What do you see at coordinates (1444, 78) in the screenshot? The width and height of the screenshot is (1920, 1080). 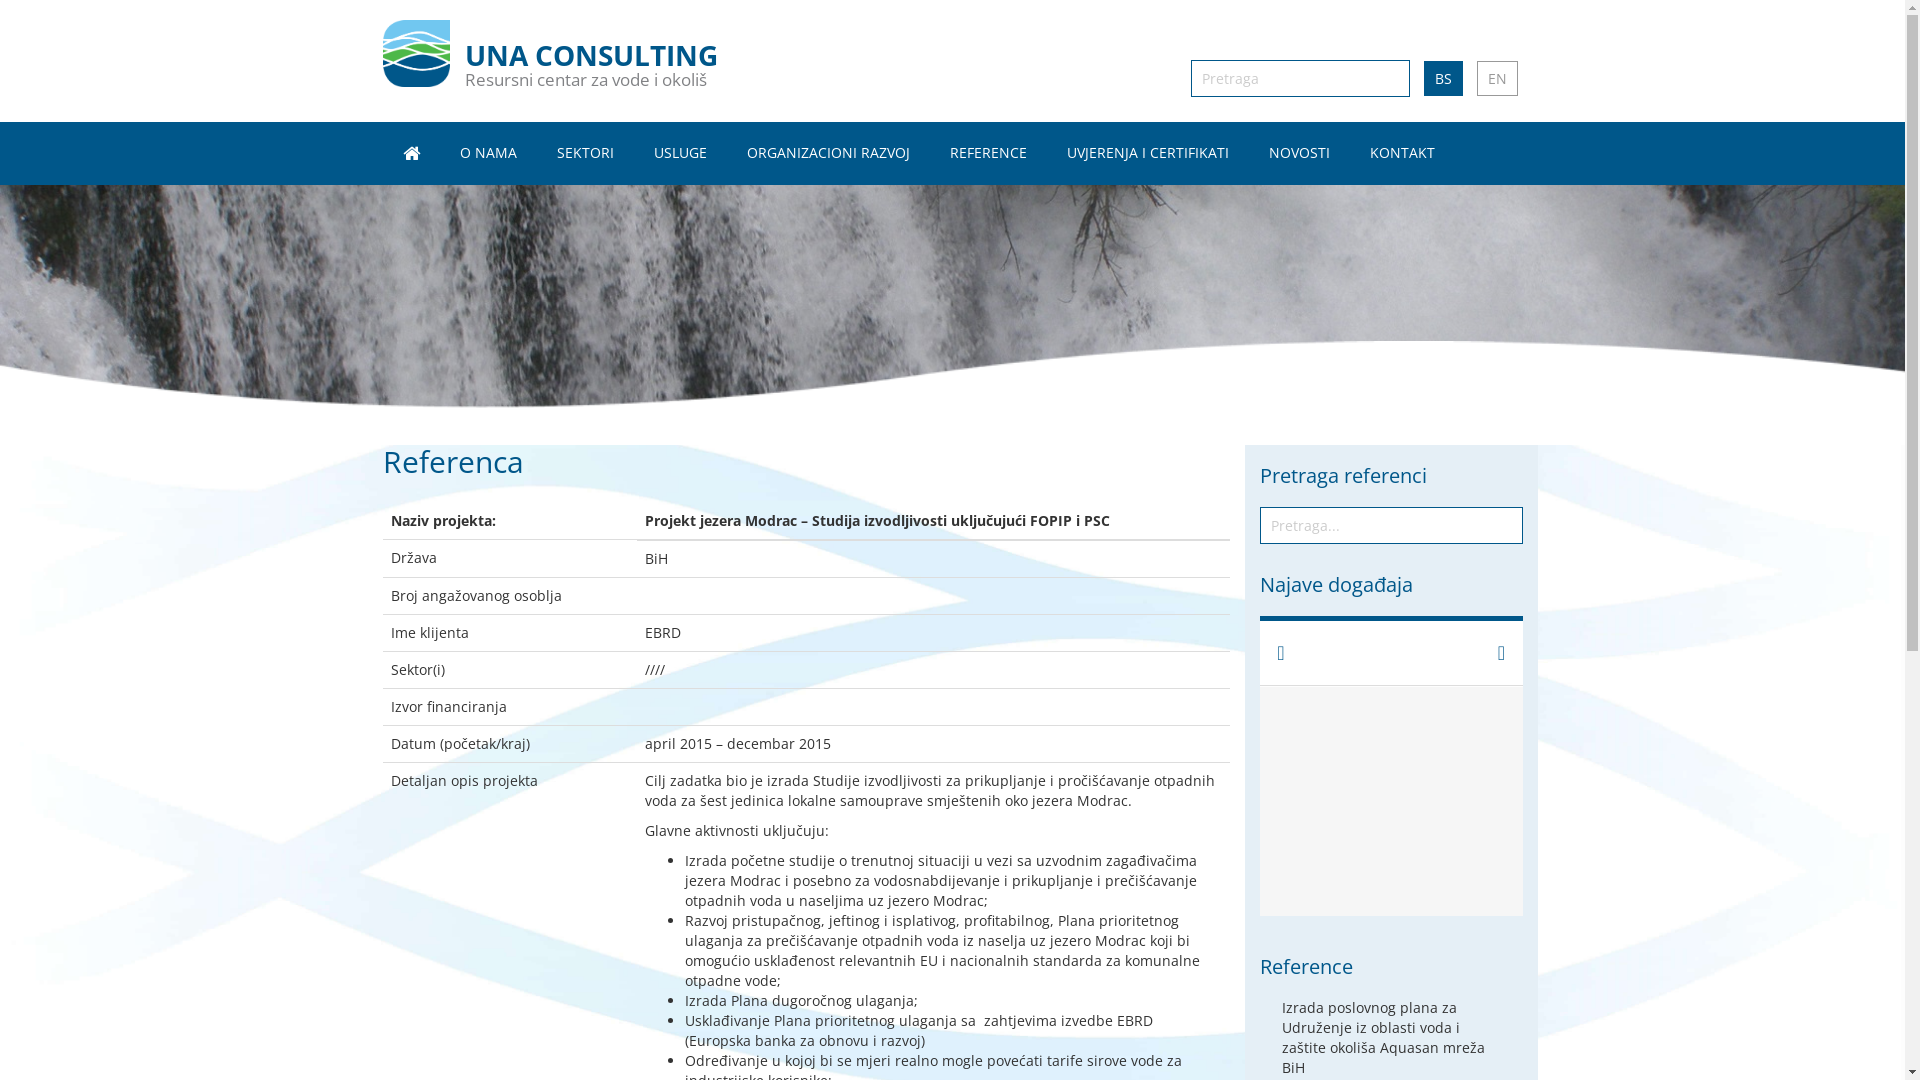 I see `BS` at bounding box center [1444, 78].